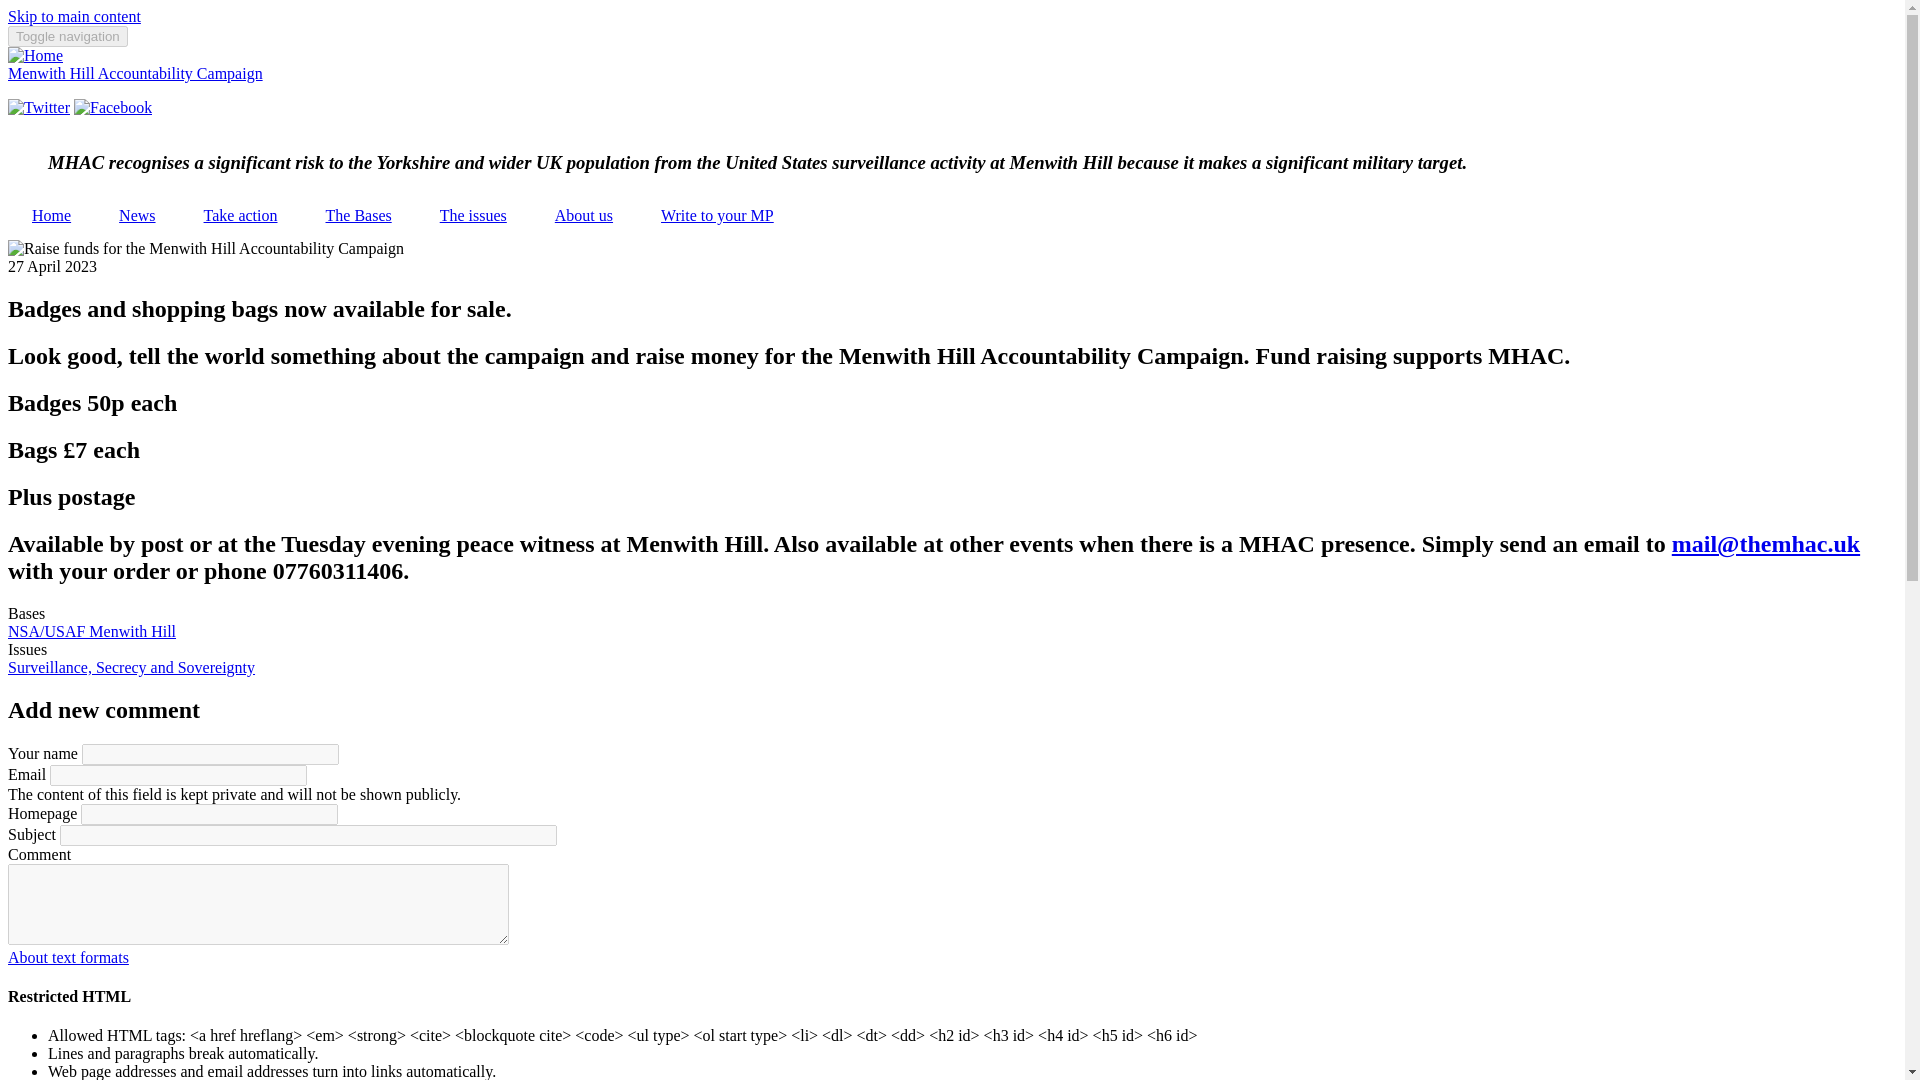  I want to click on The issues, so click(474, 216).